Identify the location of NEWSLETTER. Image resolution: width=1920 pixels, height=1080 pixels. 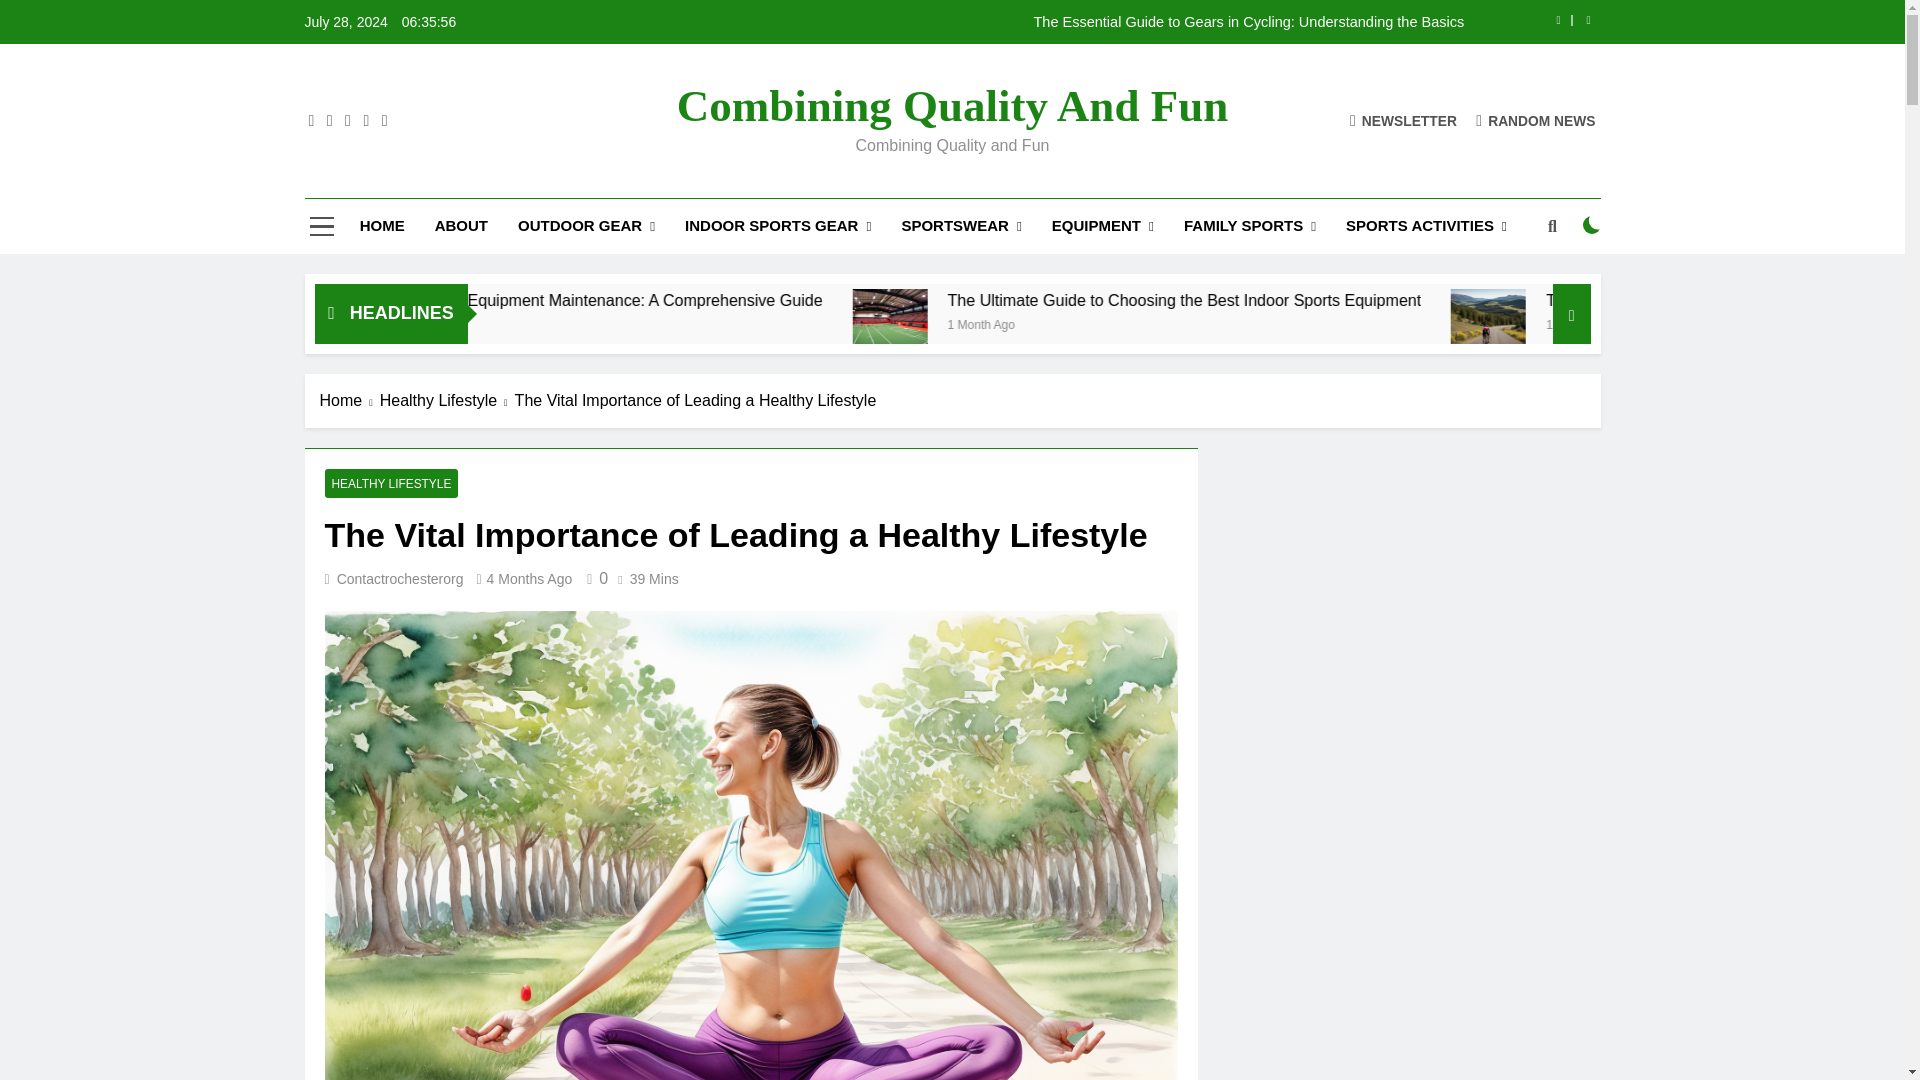
(1403, 120).